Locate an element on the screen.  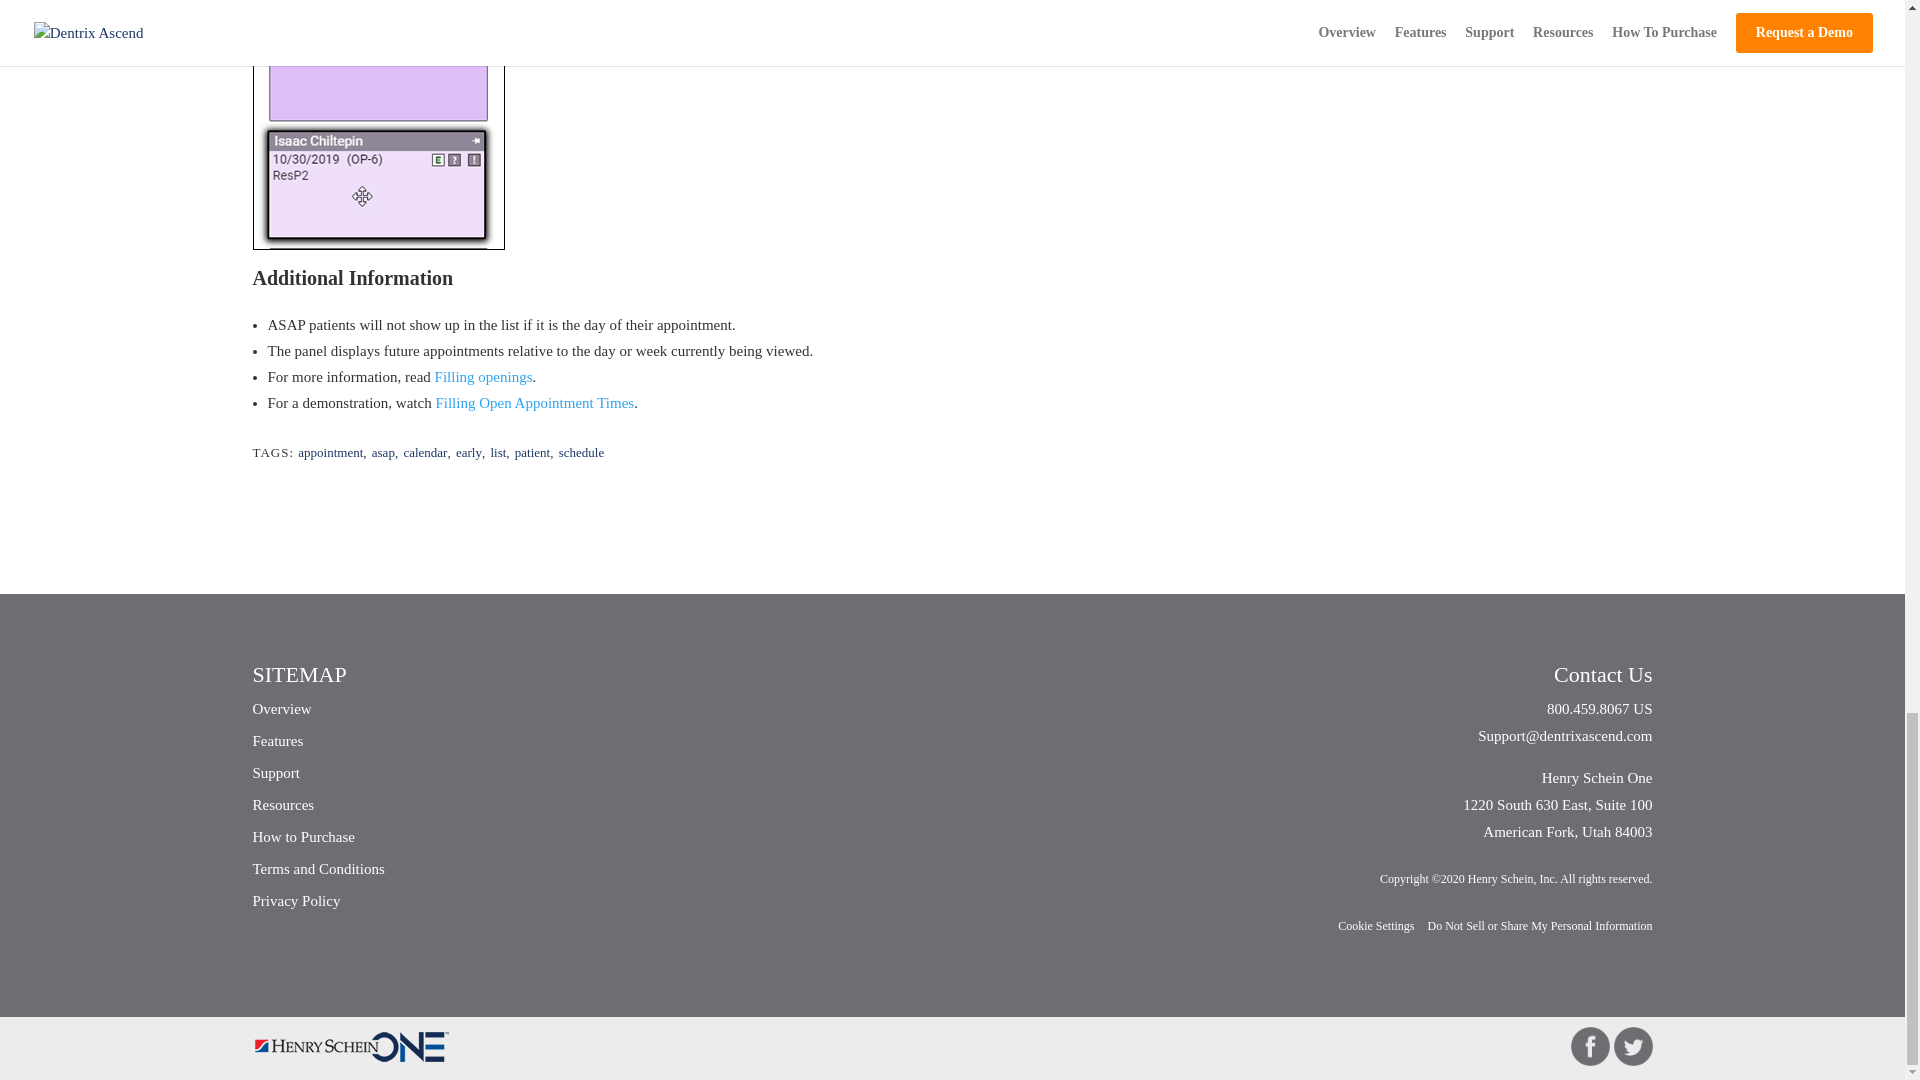
schedule is located at coordinates (581, 452).